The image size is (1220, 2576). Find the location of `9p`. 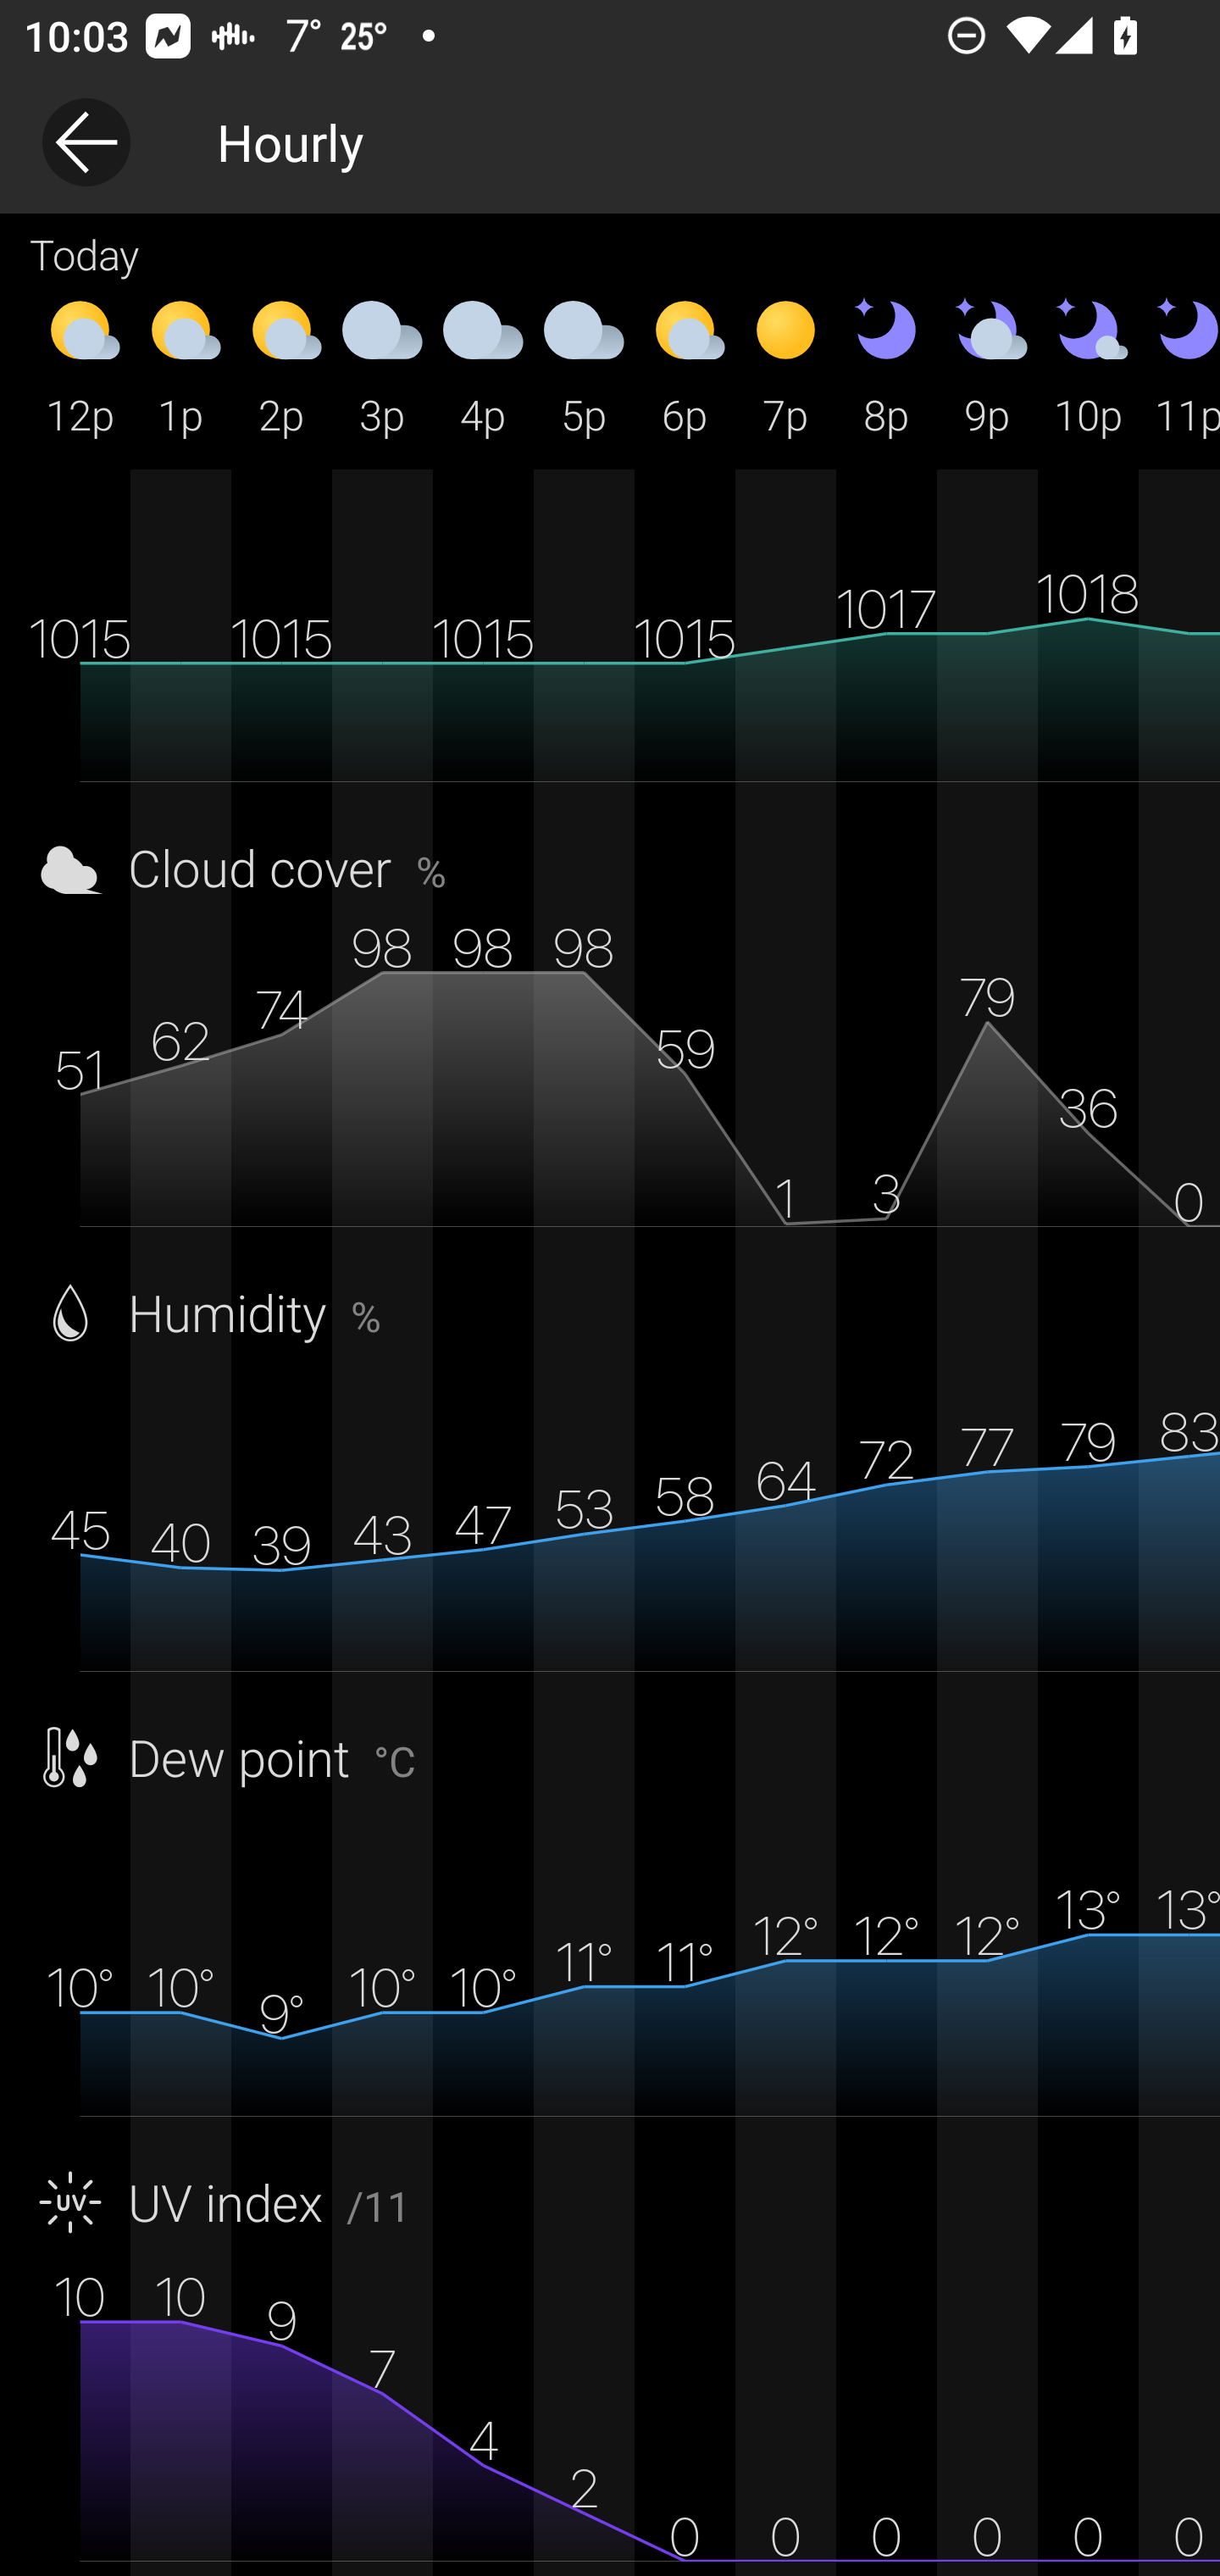

9p is located at coordinates (987, 365).